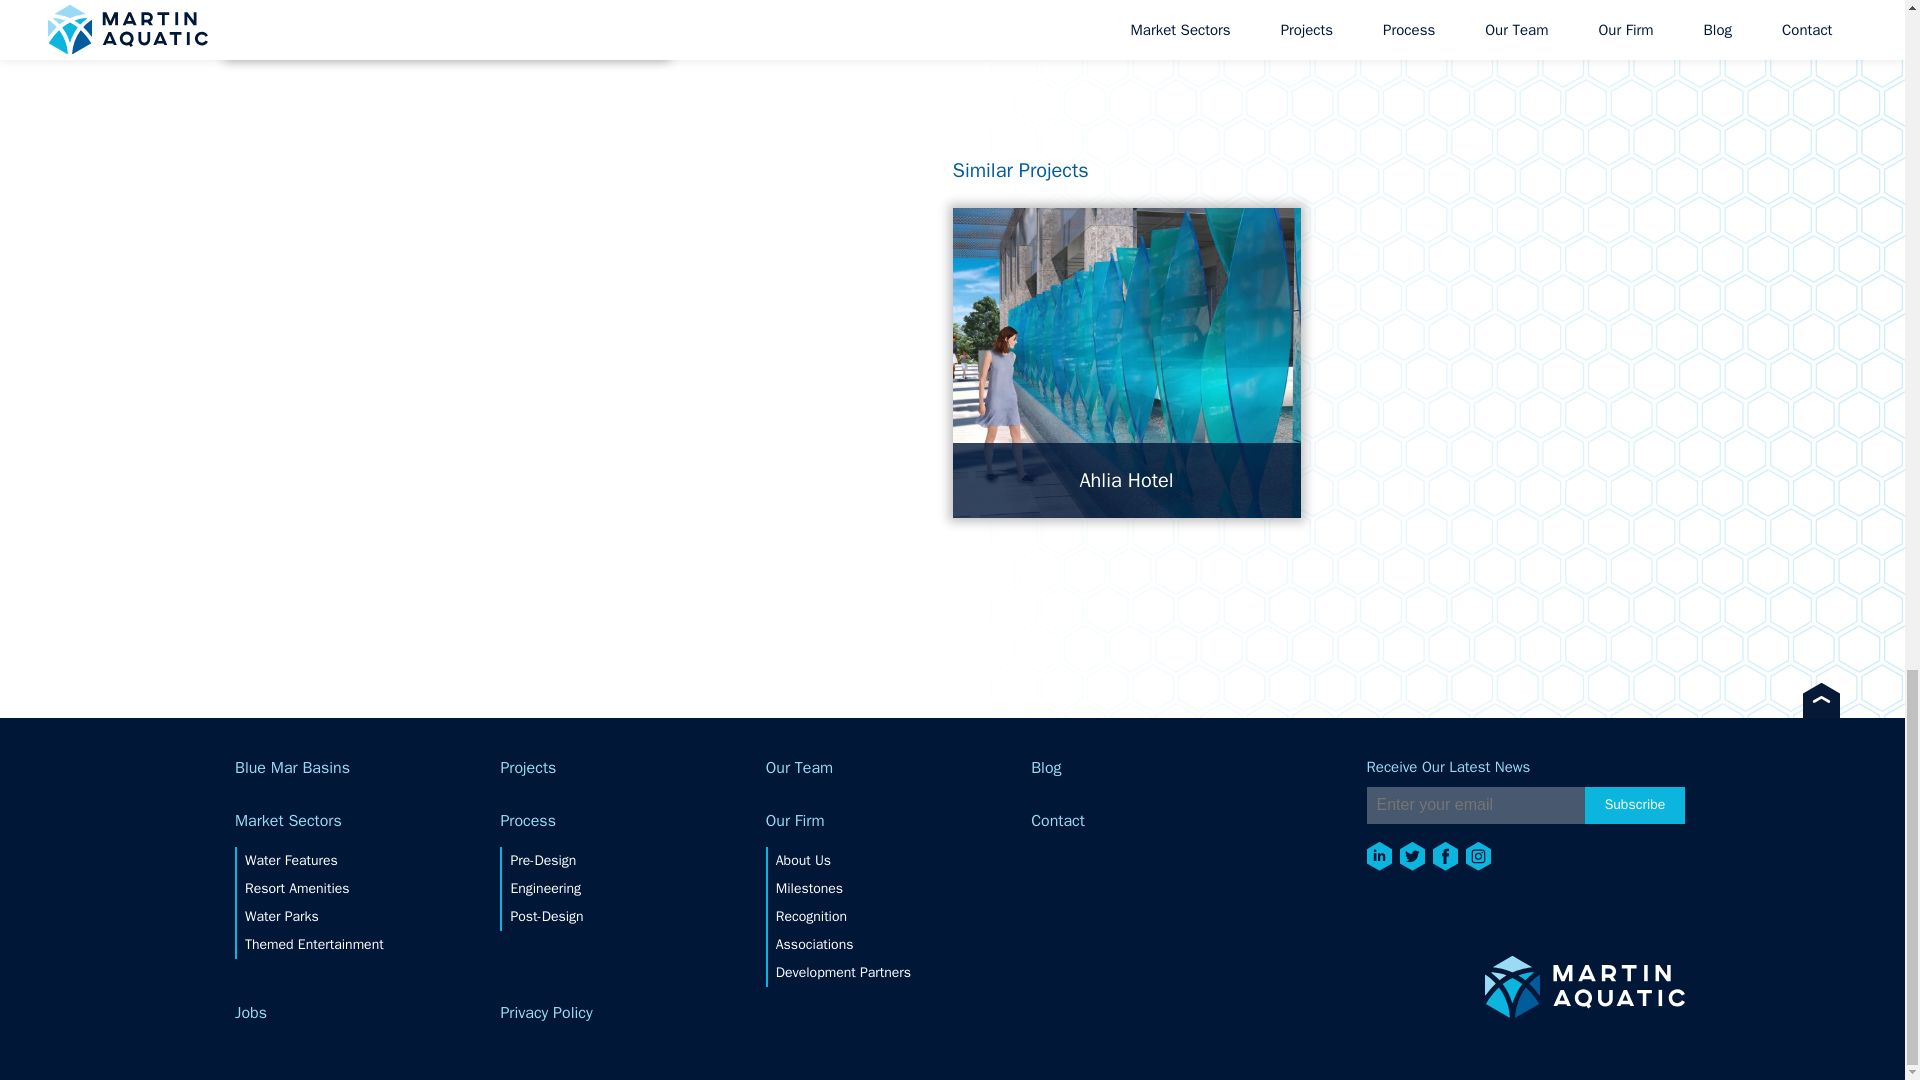 This screenshot has height=1080, width=1920. What do you see at coordinates (1164, 768) in the screenshot?
I see `Blog` at bounding box center [1164, 768].